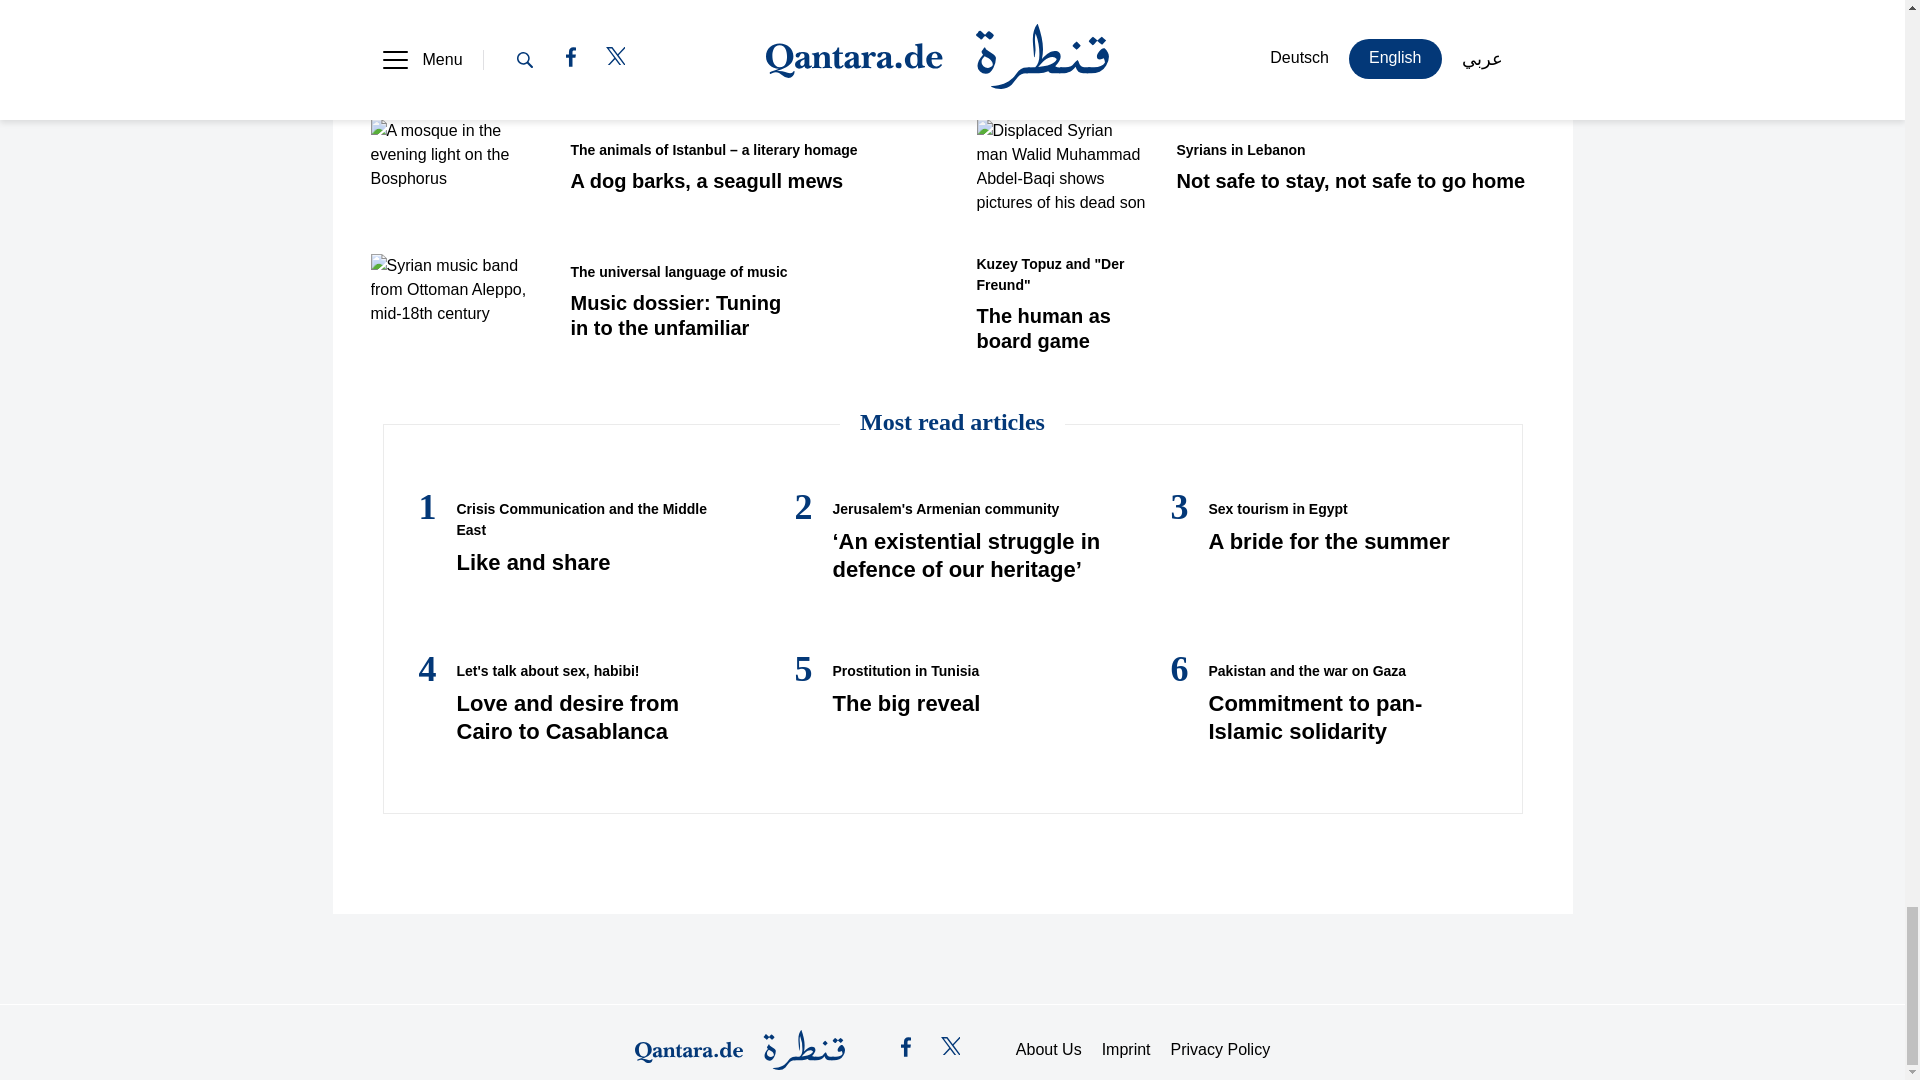 The width and height of the screenshot is (1920, 1080). I want to click on Syrian music band from Ottoman Aleppo, mid-18th century, so click(454, 300).